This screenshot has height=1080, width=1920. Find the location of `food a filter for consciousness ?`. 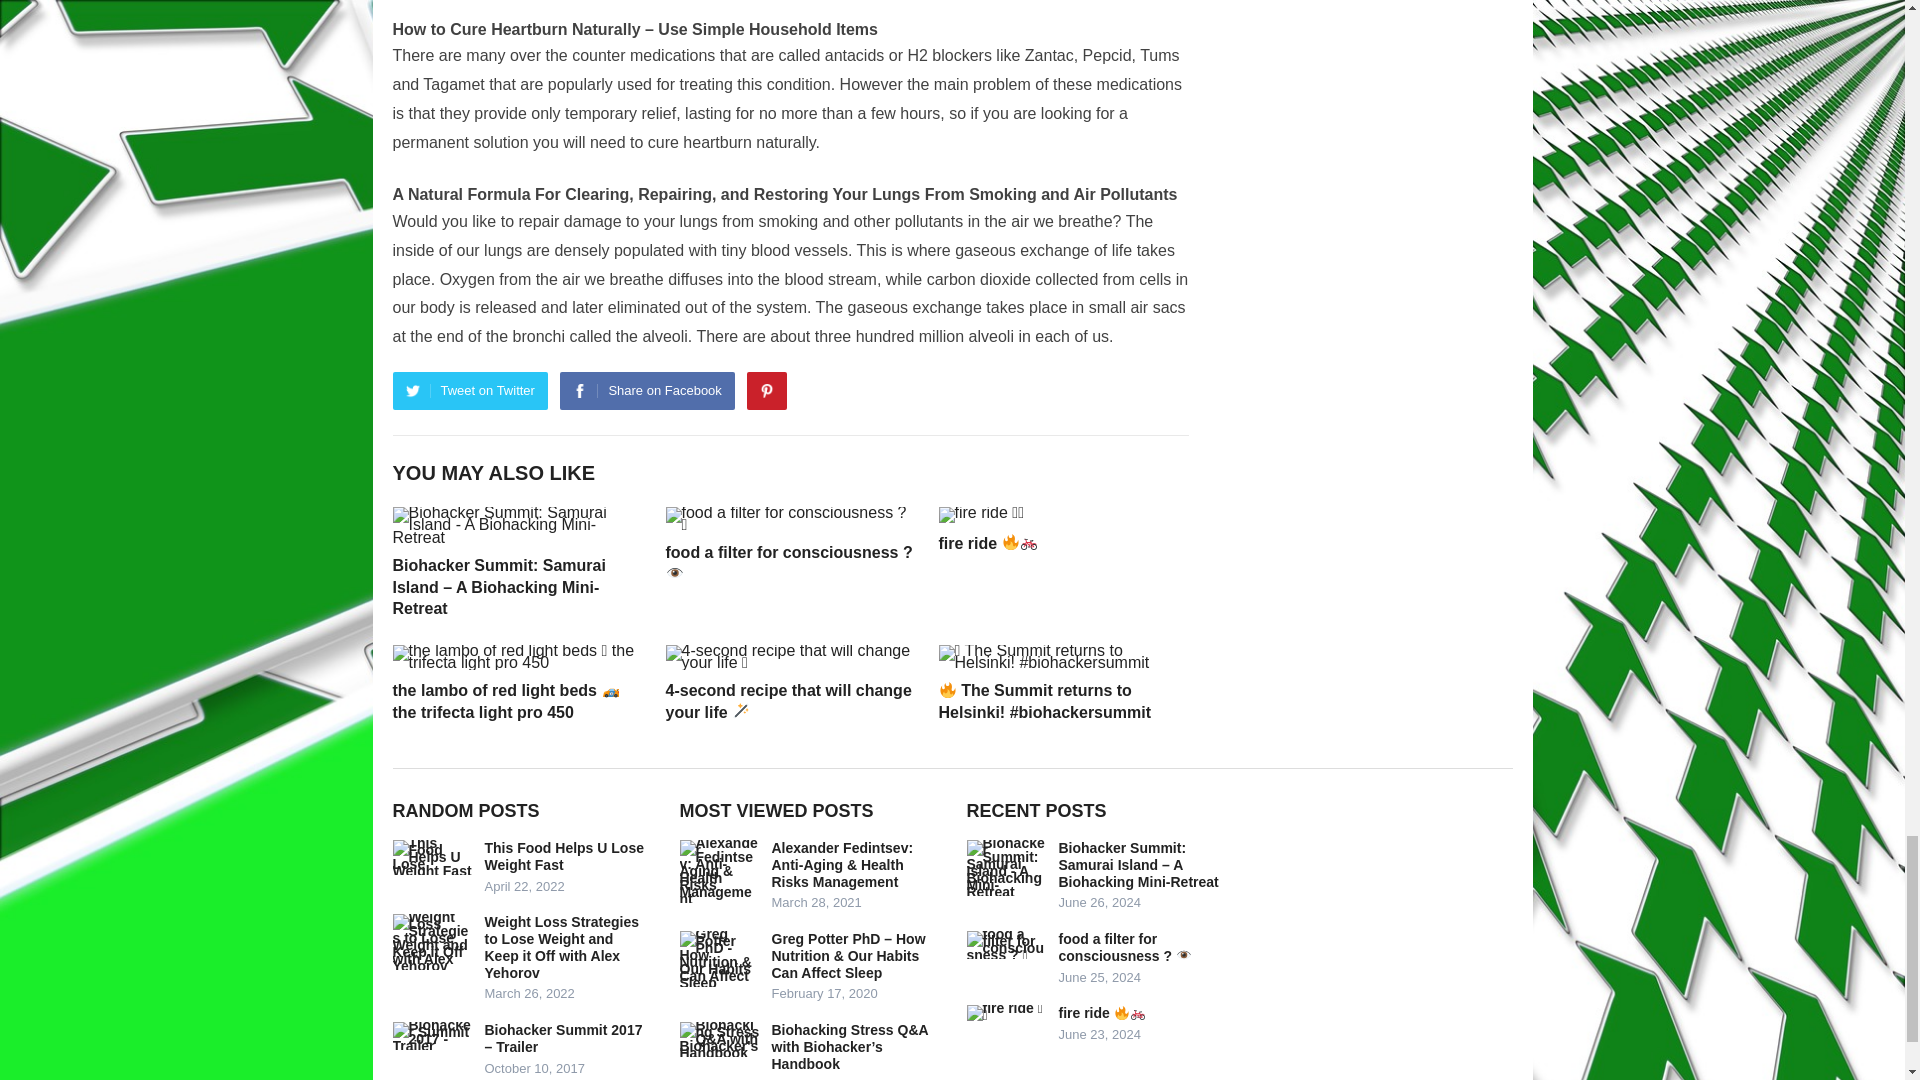

food a filter for consciousness ? is located at coordinates (790, 564).